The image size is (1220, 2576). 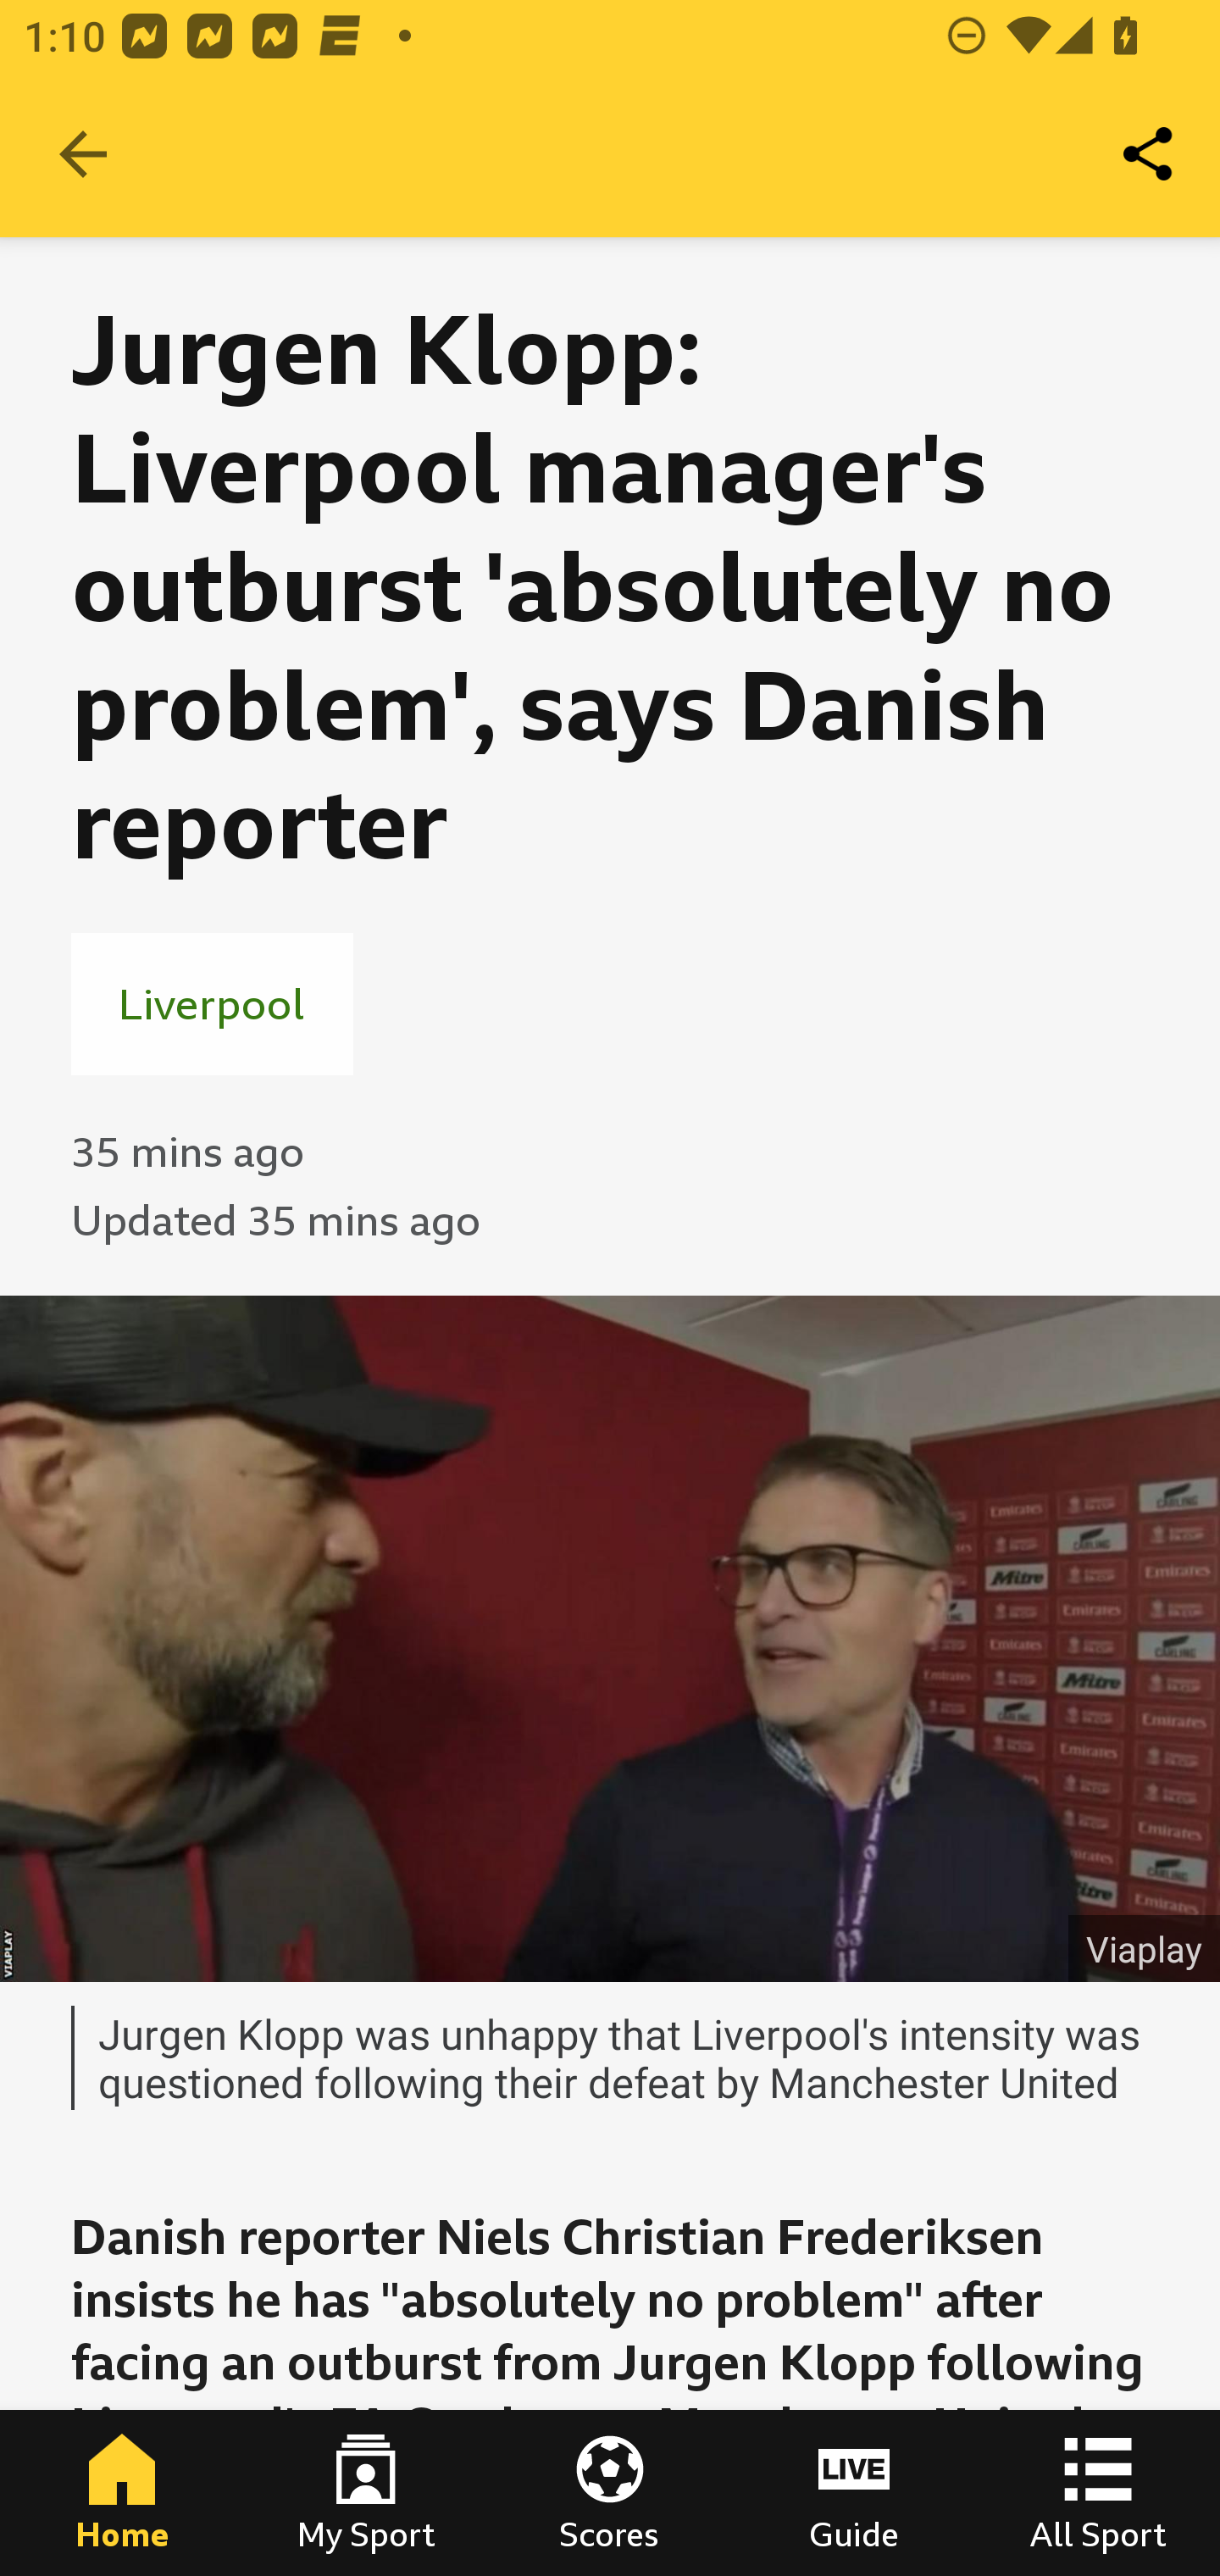 What do you see at coordinates (610, 2493) in the screenshot?
I see `Scores` at bounding box center [610, 2493].